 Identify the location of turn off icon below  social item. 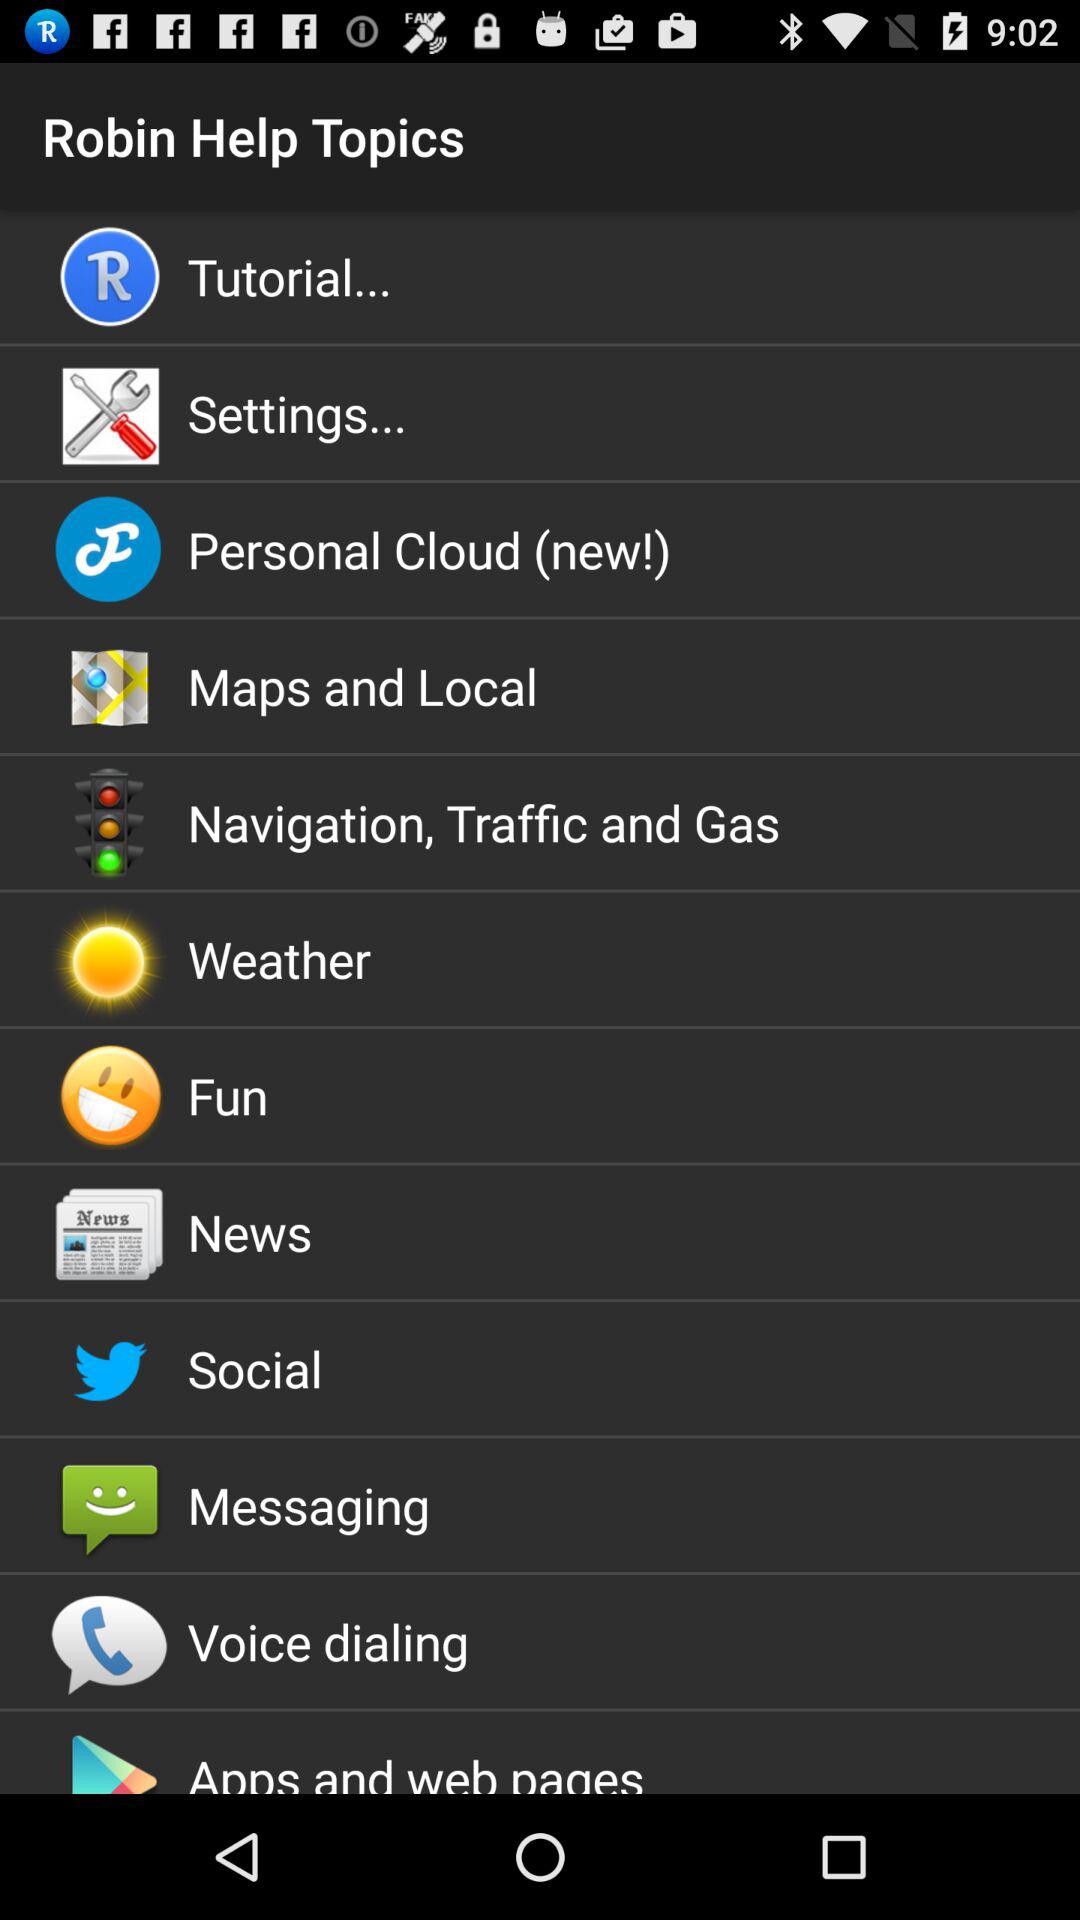
(540, 1505).